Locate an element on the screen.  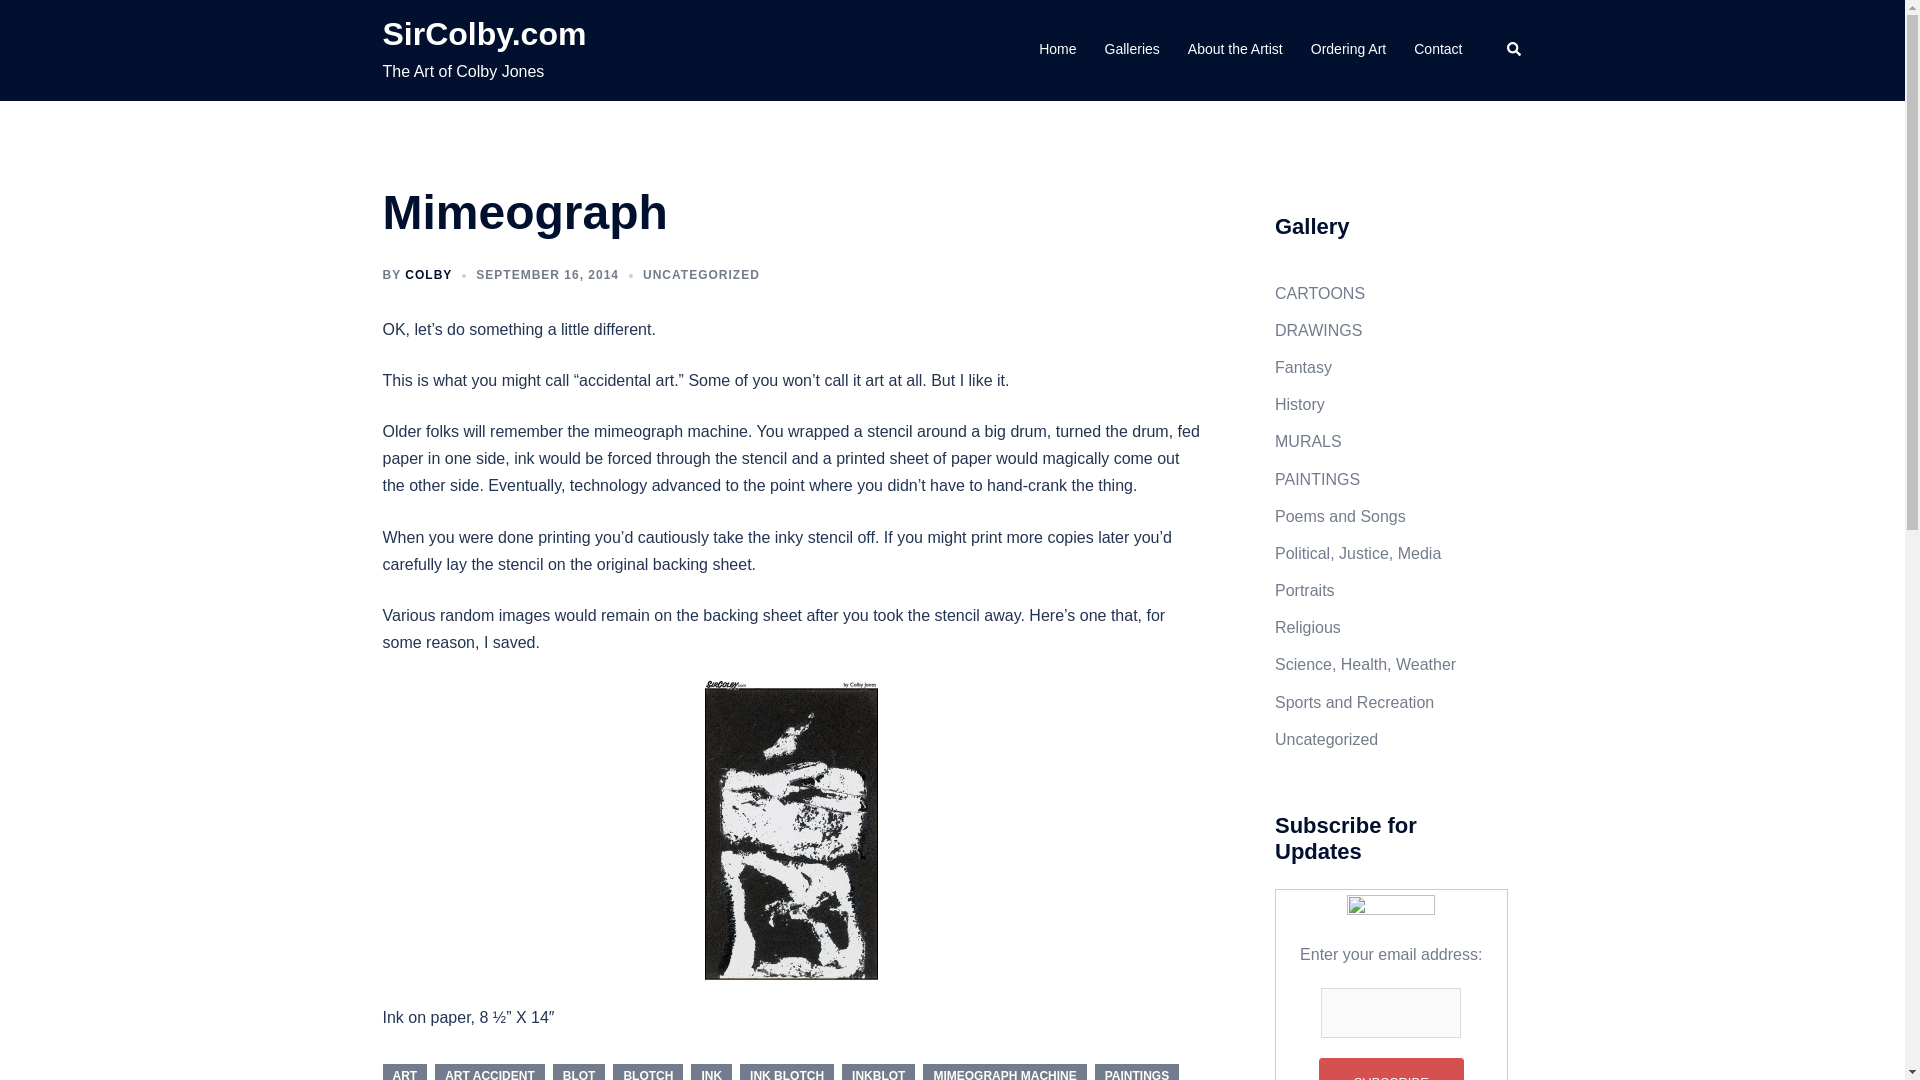
ART ACCIDENT is located at coordinates (490, 1072).